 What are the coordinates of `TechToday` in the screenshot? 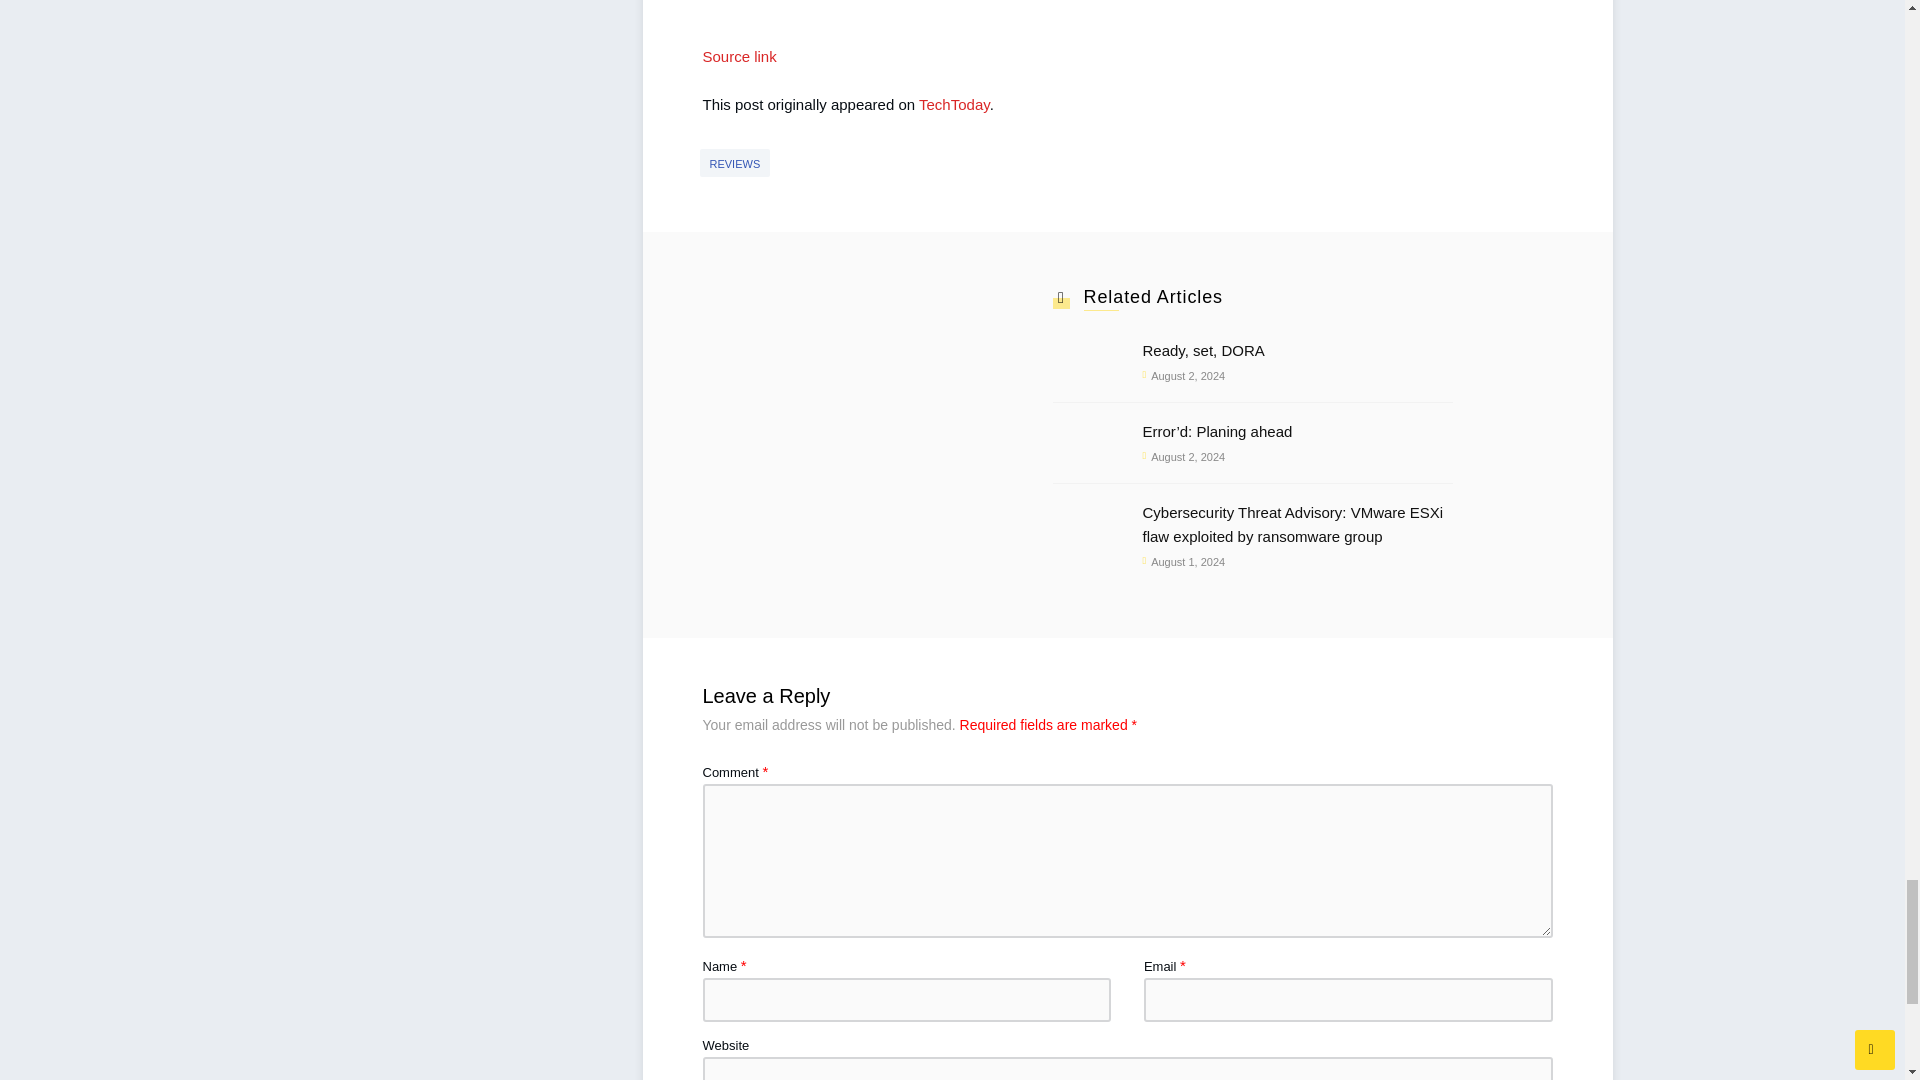 It's located at (954, 104).